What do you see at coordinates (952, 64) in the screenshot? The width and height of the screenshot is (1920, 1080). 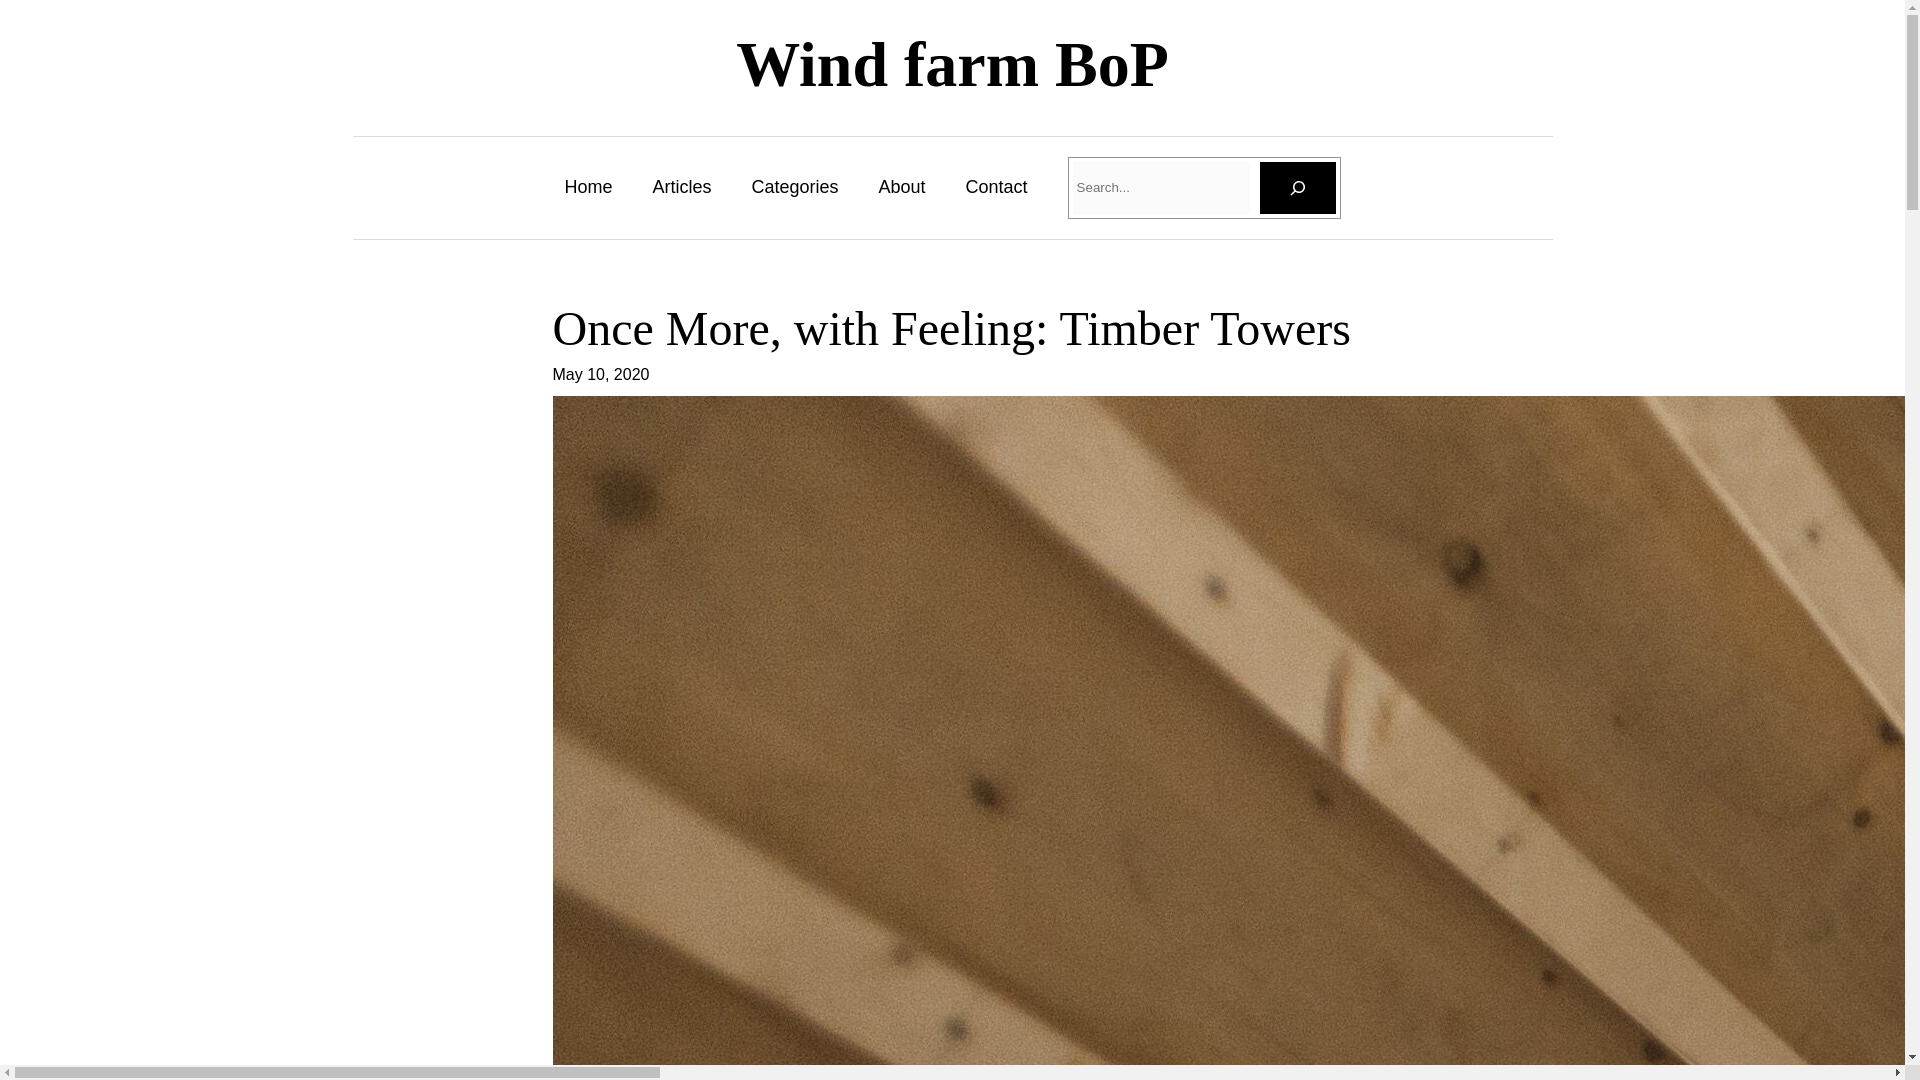 I see `Wind farm BoP` at bounding box center [952, 64].